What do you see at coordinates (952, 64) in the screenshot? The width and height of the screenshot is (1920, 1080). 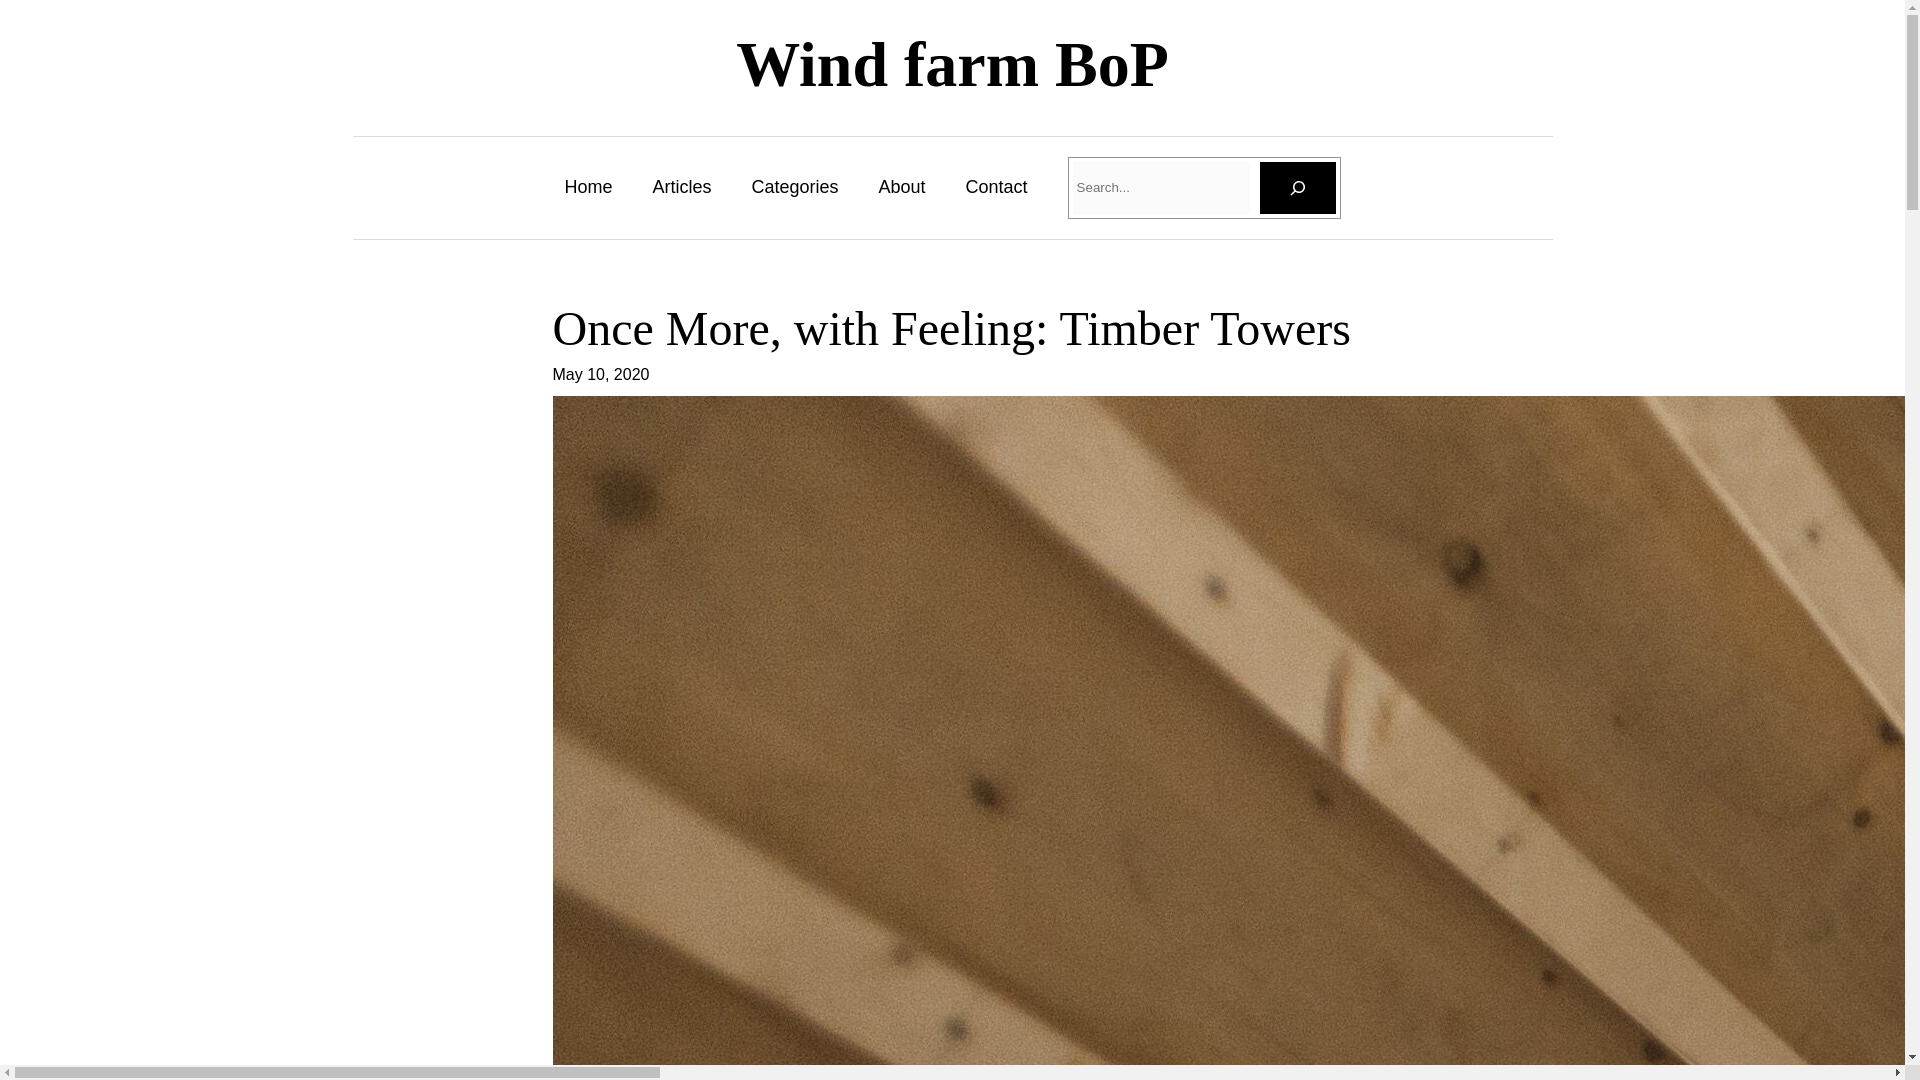 I see `Wind farm BoP` at bounding box center [952, 64].